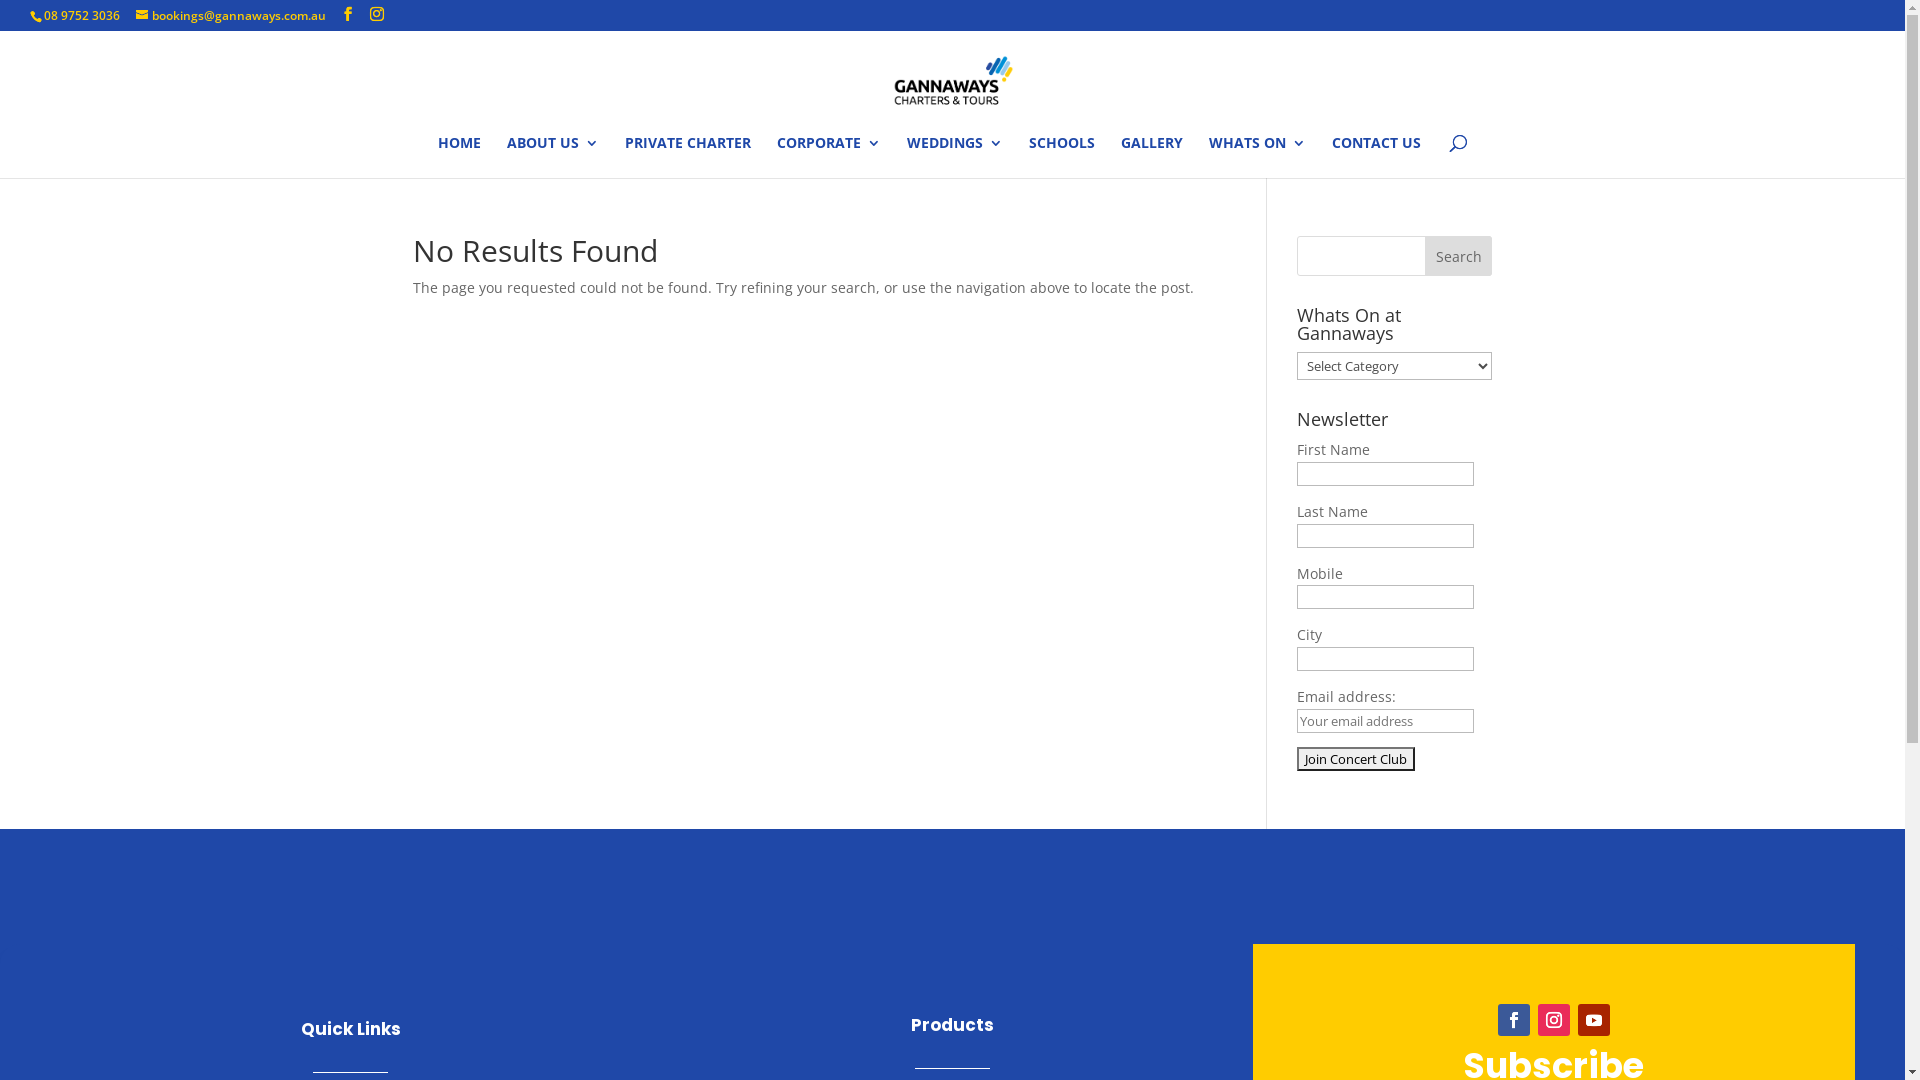  Describe the element at coordinates (1376, 157) in the screenshot. I see `CONTACT US` at that location.